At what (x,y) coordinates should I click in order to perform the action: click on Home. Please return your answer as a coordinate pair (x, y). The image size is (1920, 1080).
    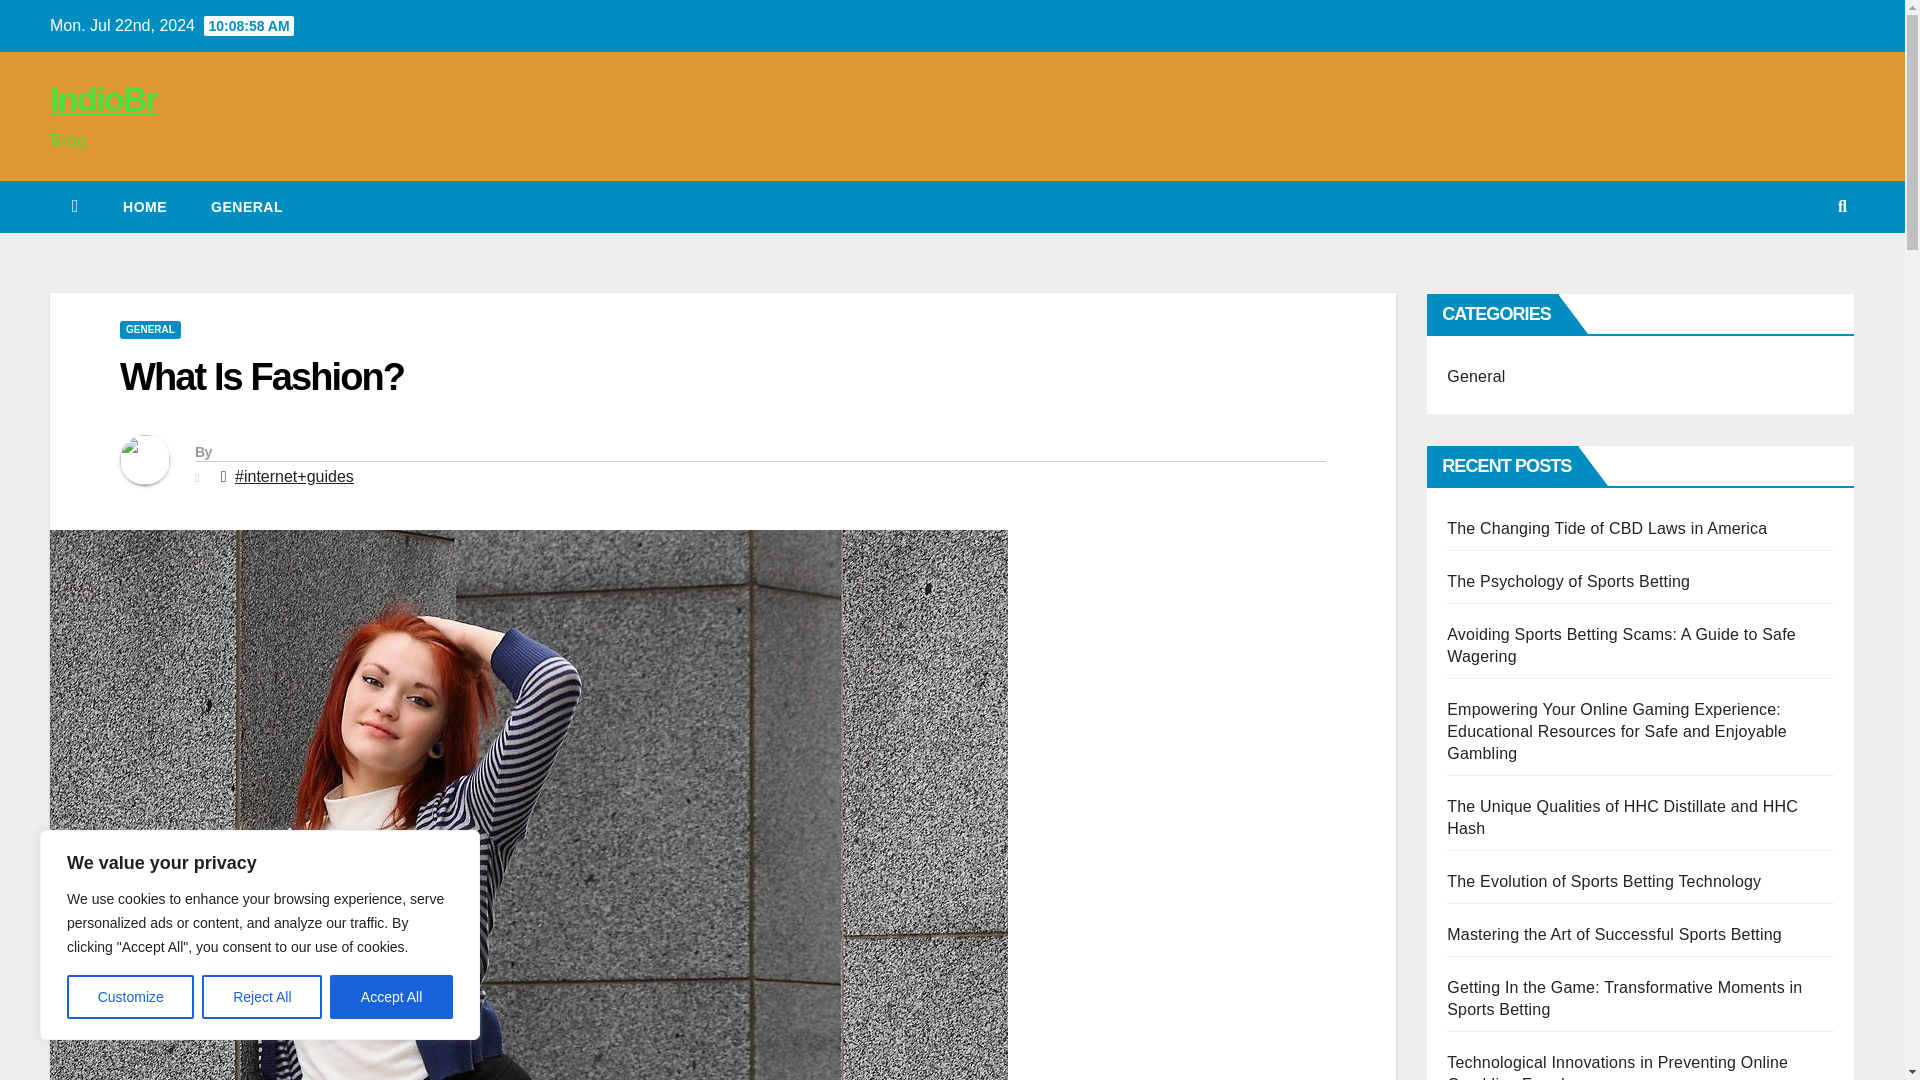
    Looking at the image, I should click on (144, 207).